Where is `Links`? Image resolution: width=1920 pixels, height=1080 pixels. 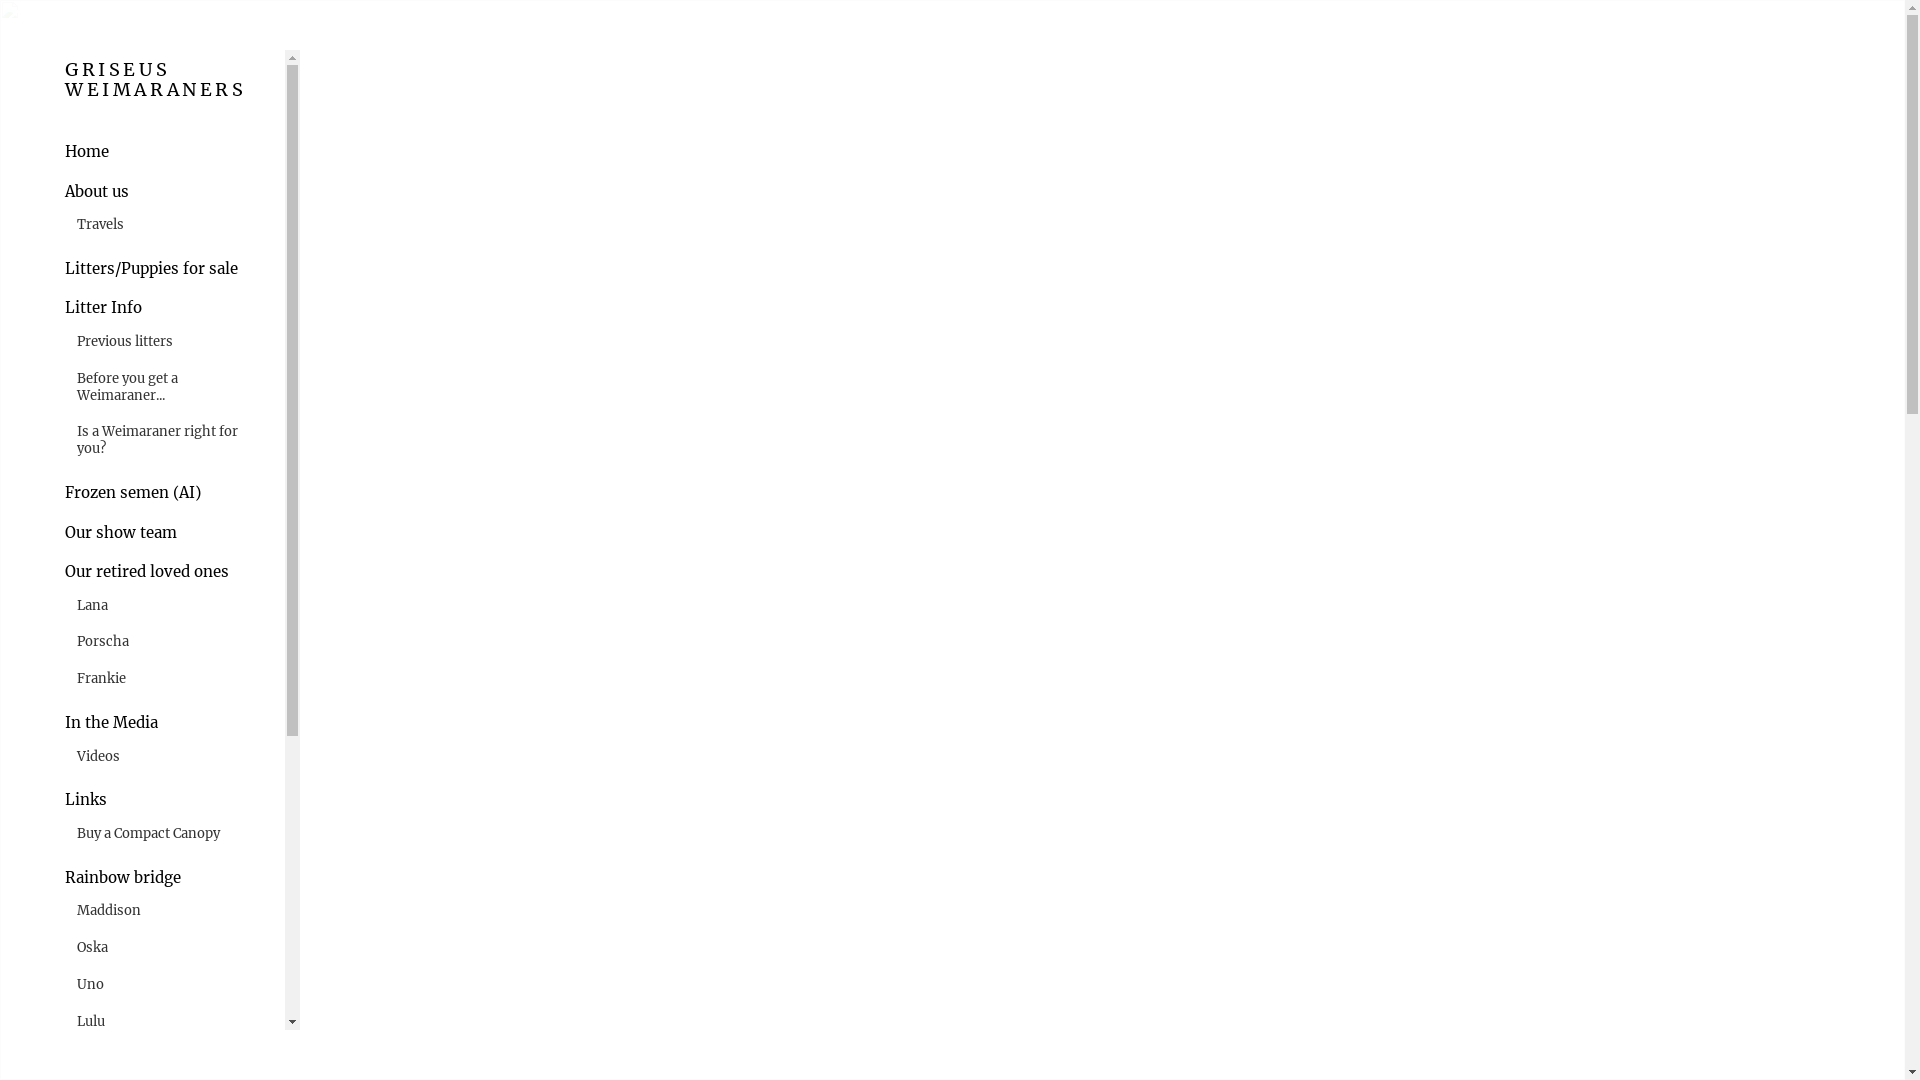 Links is located at coordinates (86, 800).